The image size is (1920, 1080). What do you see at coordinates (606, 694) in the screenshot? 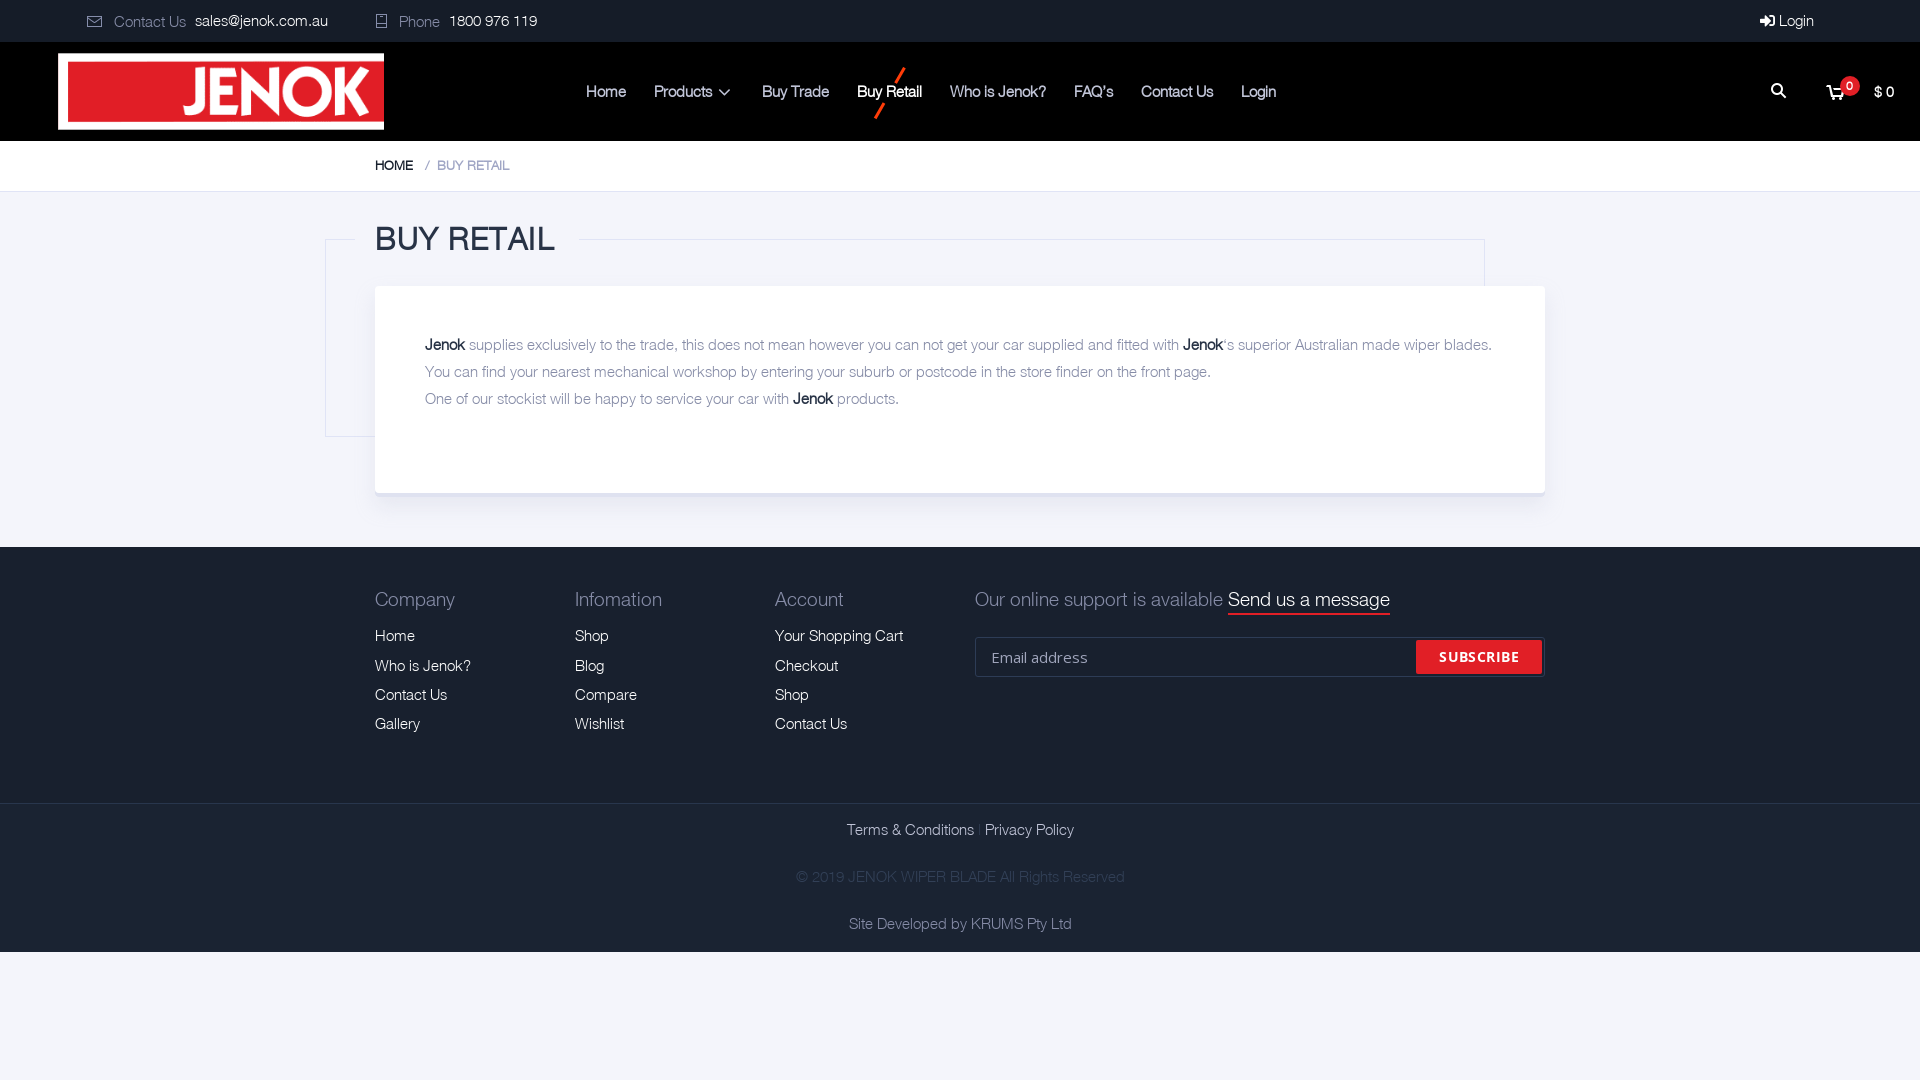
I see `Compare` at bounding box center [606, 694].